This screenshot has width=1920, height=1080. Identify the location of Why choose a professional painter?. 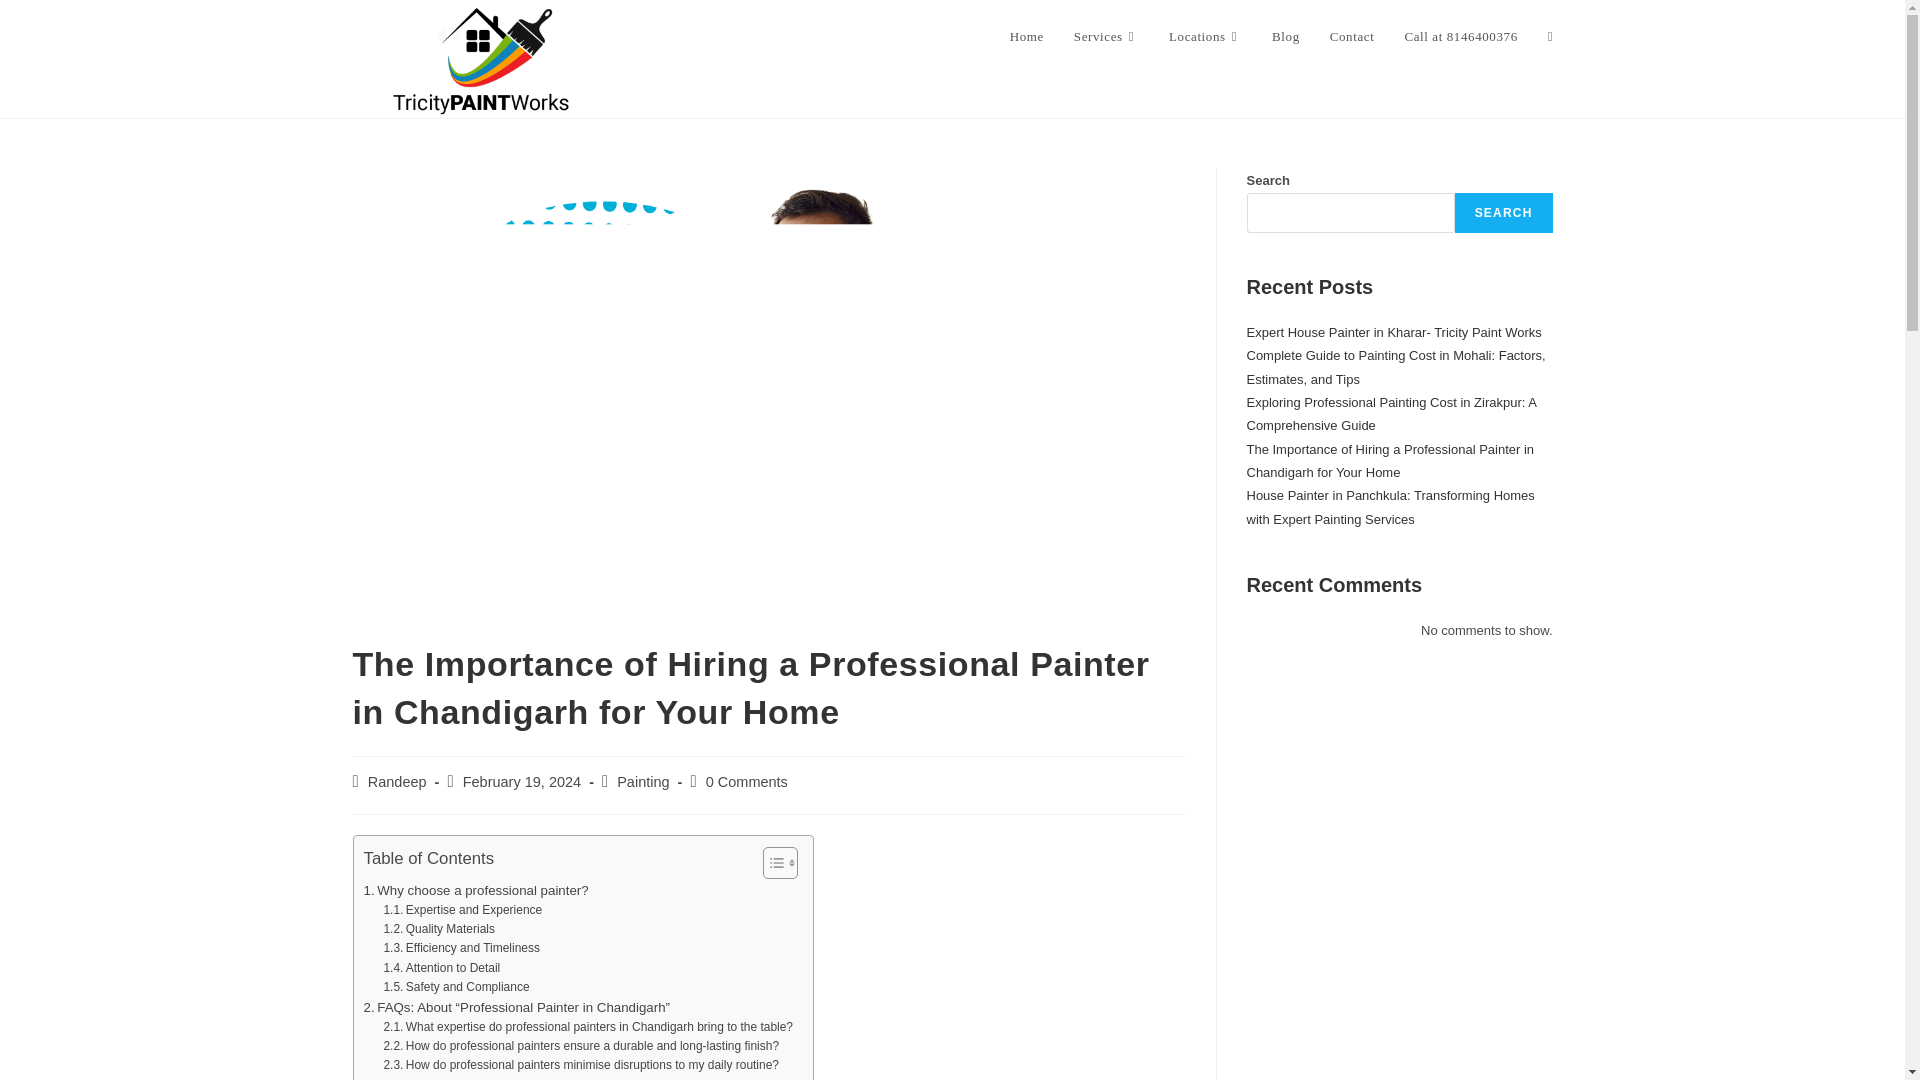
(476, 890).